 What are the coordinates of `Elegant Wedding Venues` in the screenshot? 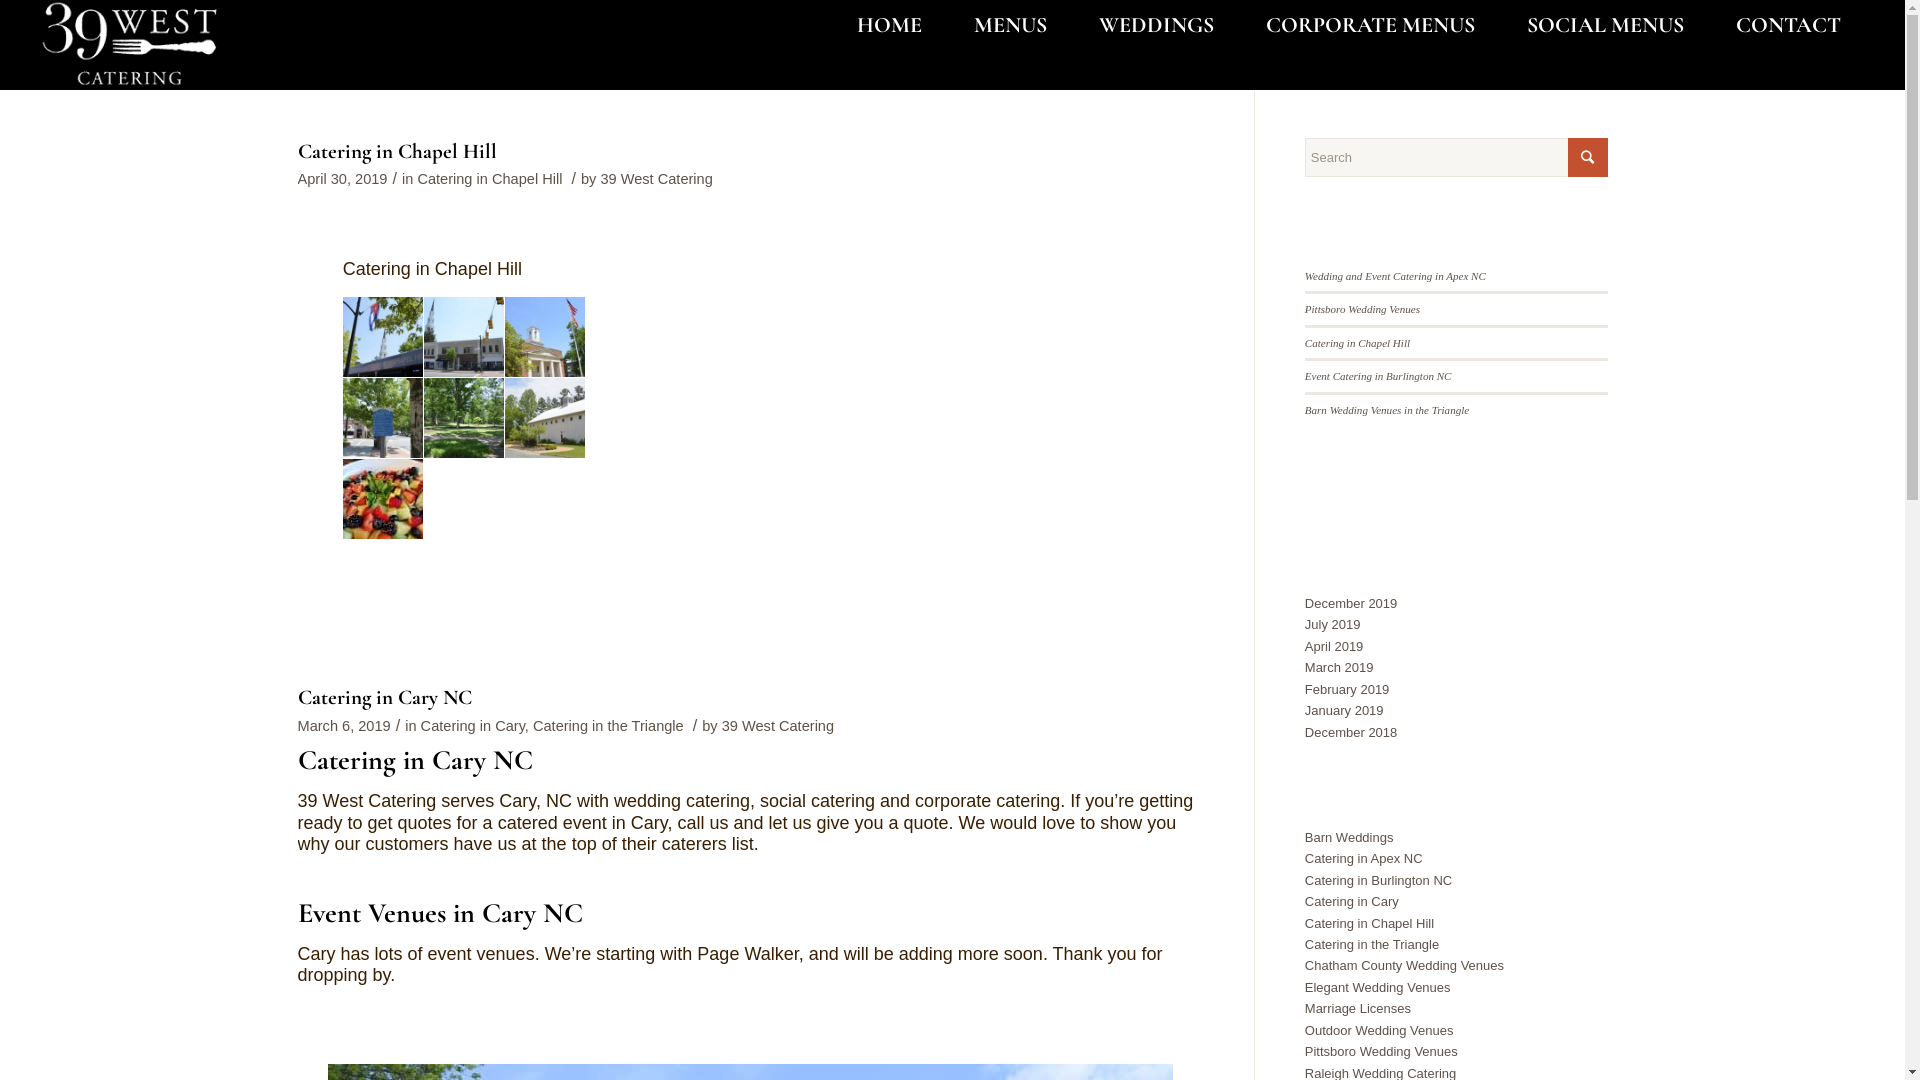 It's located at (1378, 988).